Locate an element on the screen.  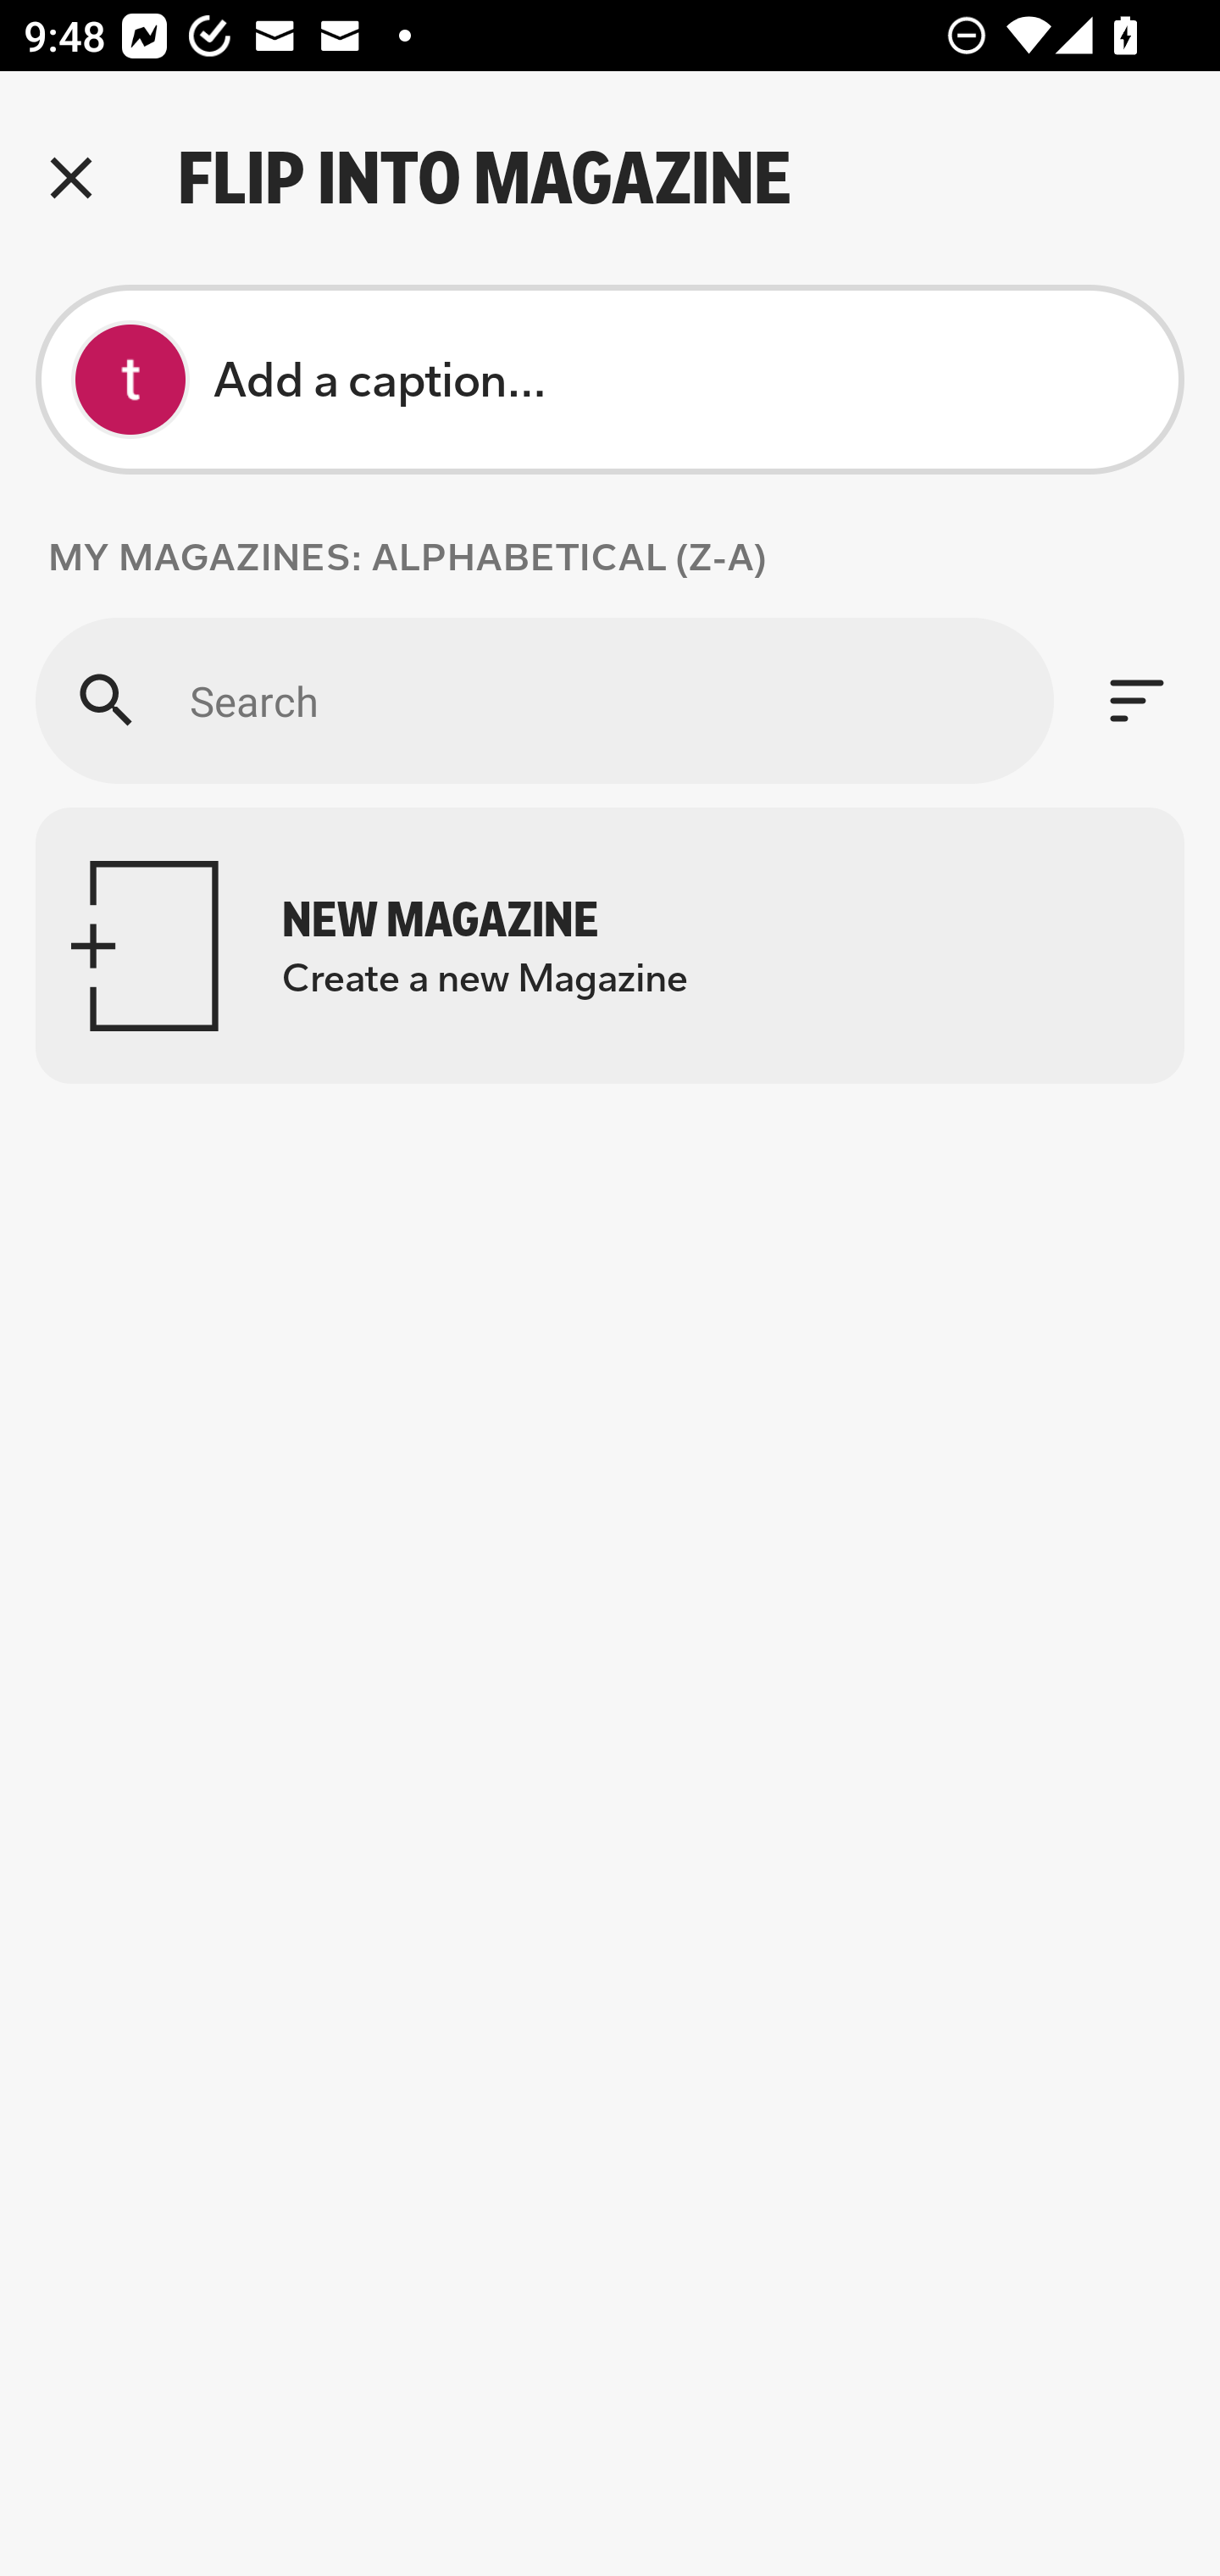
Search is located at coordinates (544, 700).